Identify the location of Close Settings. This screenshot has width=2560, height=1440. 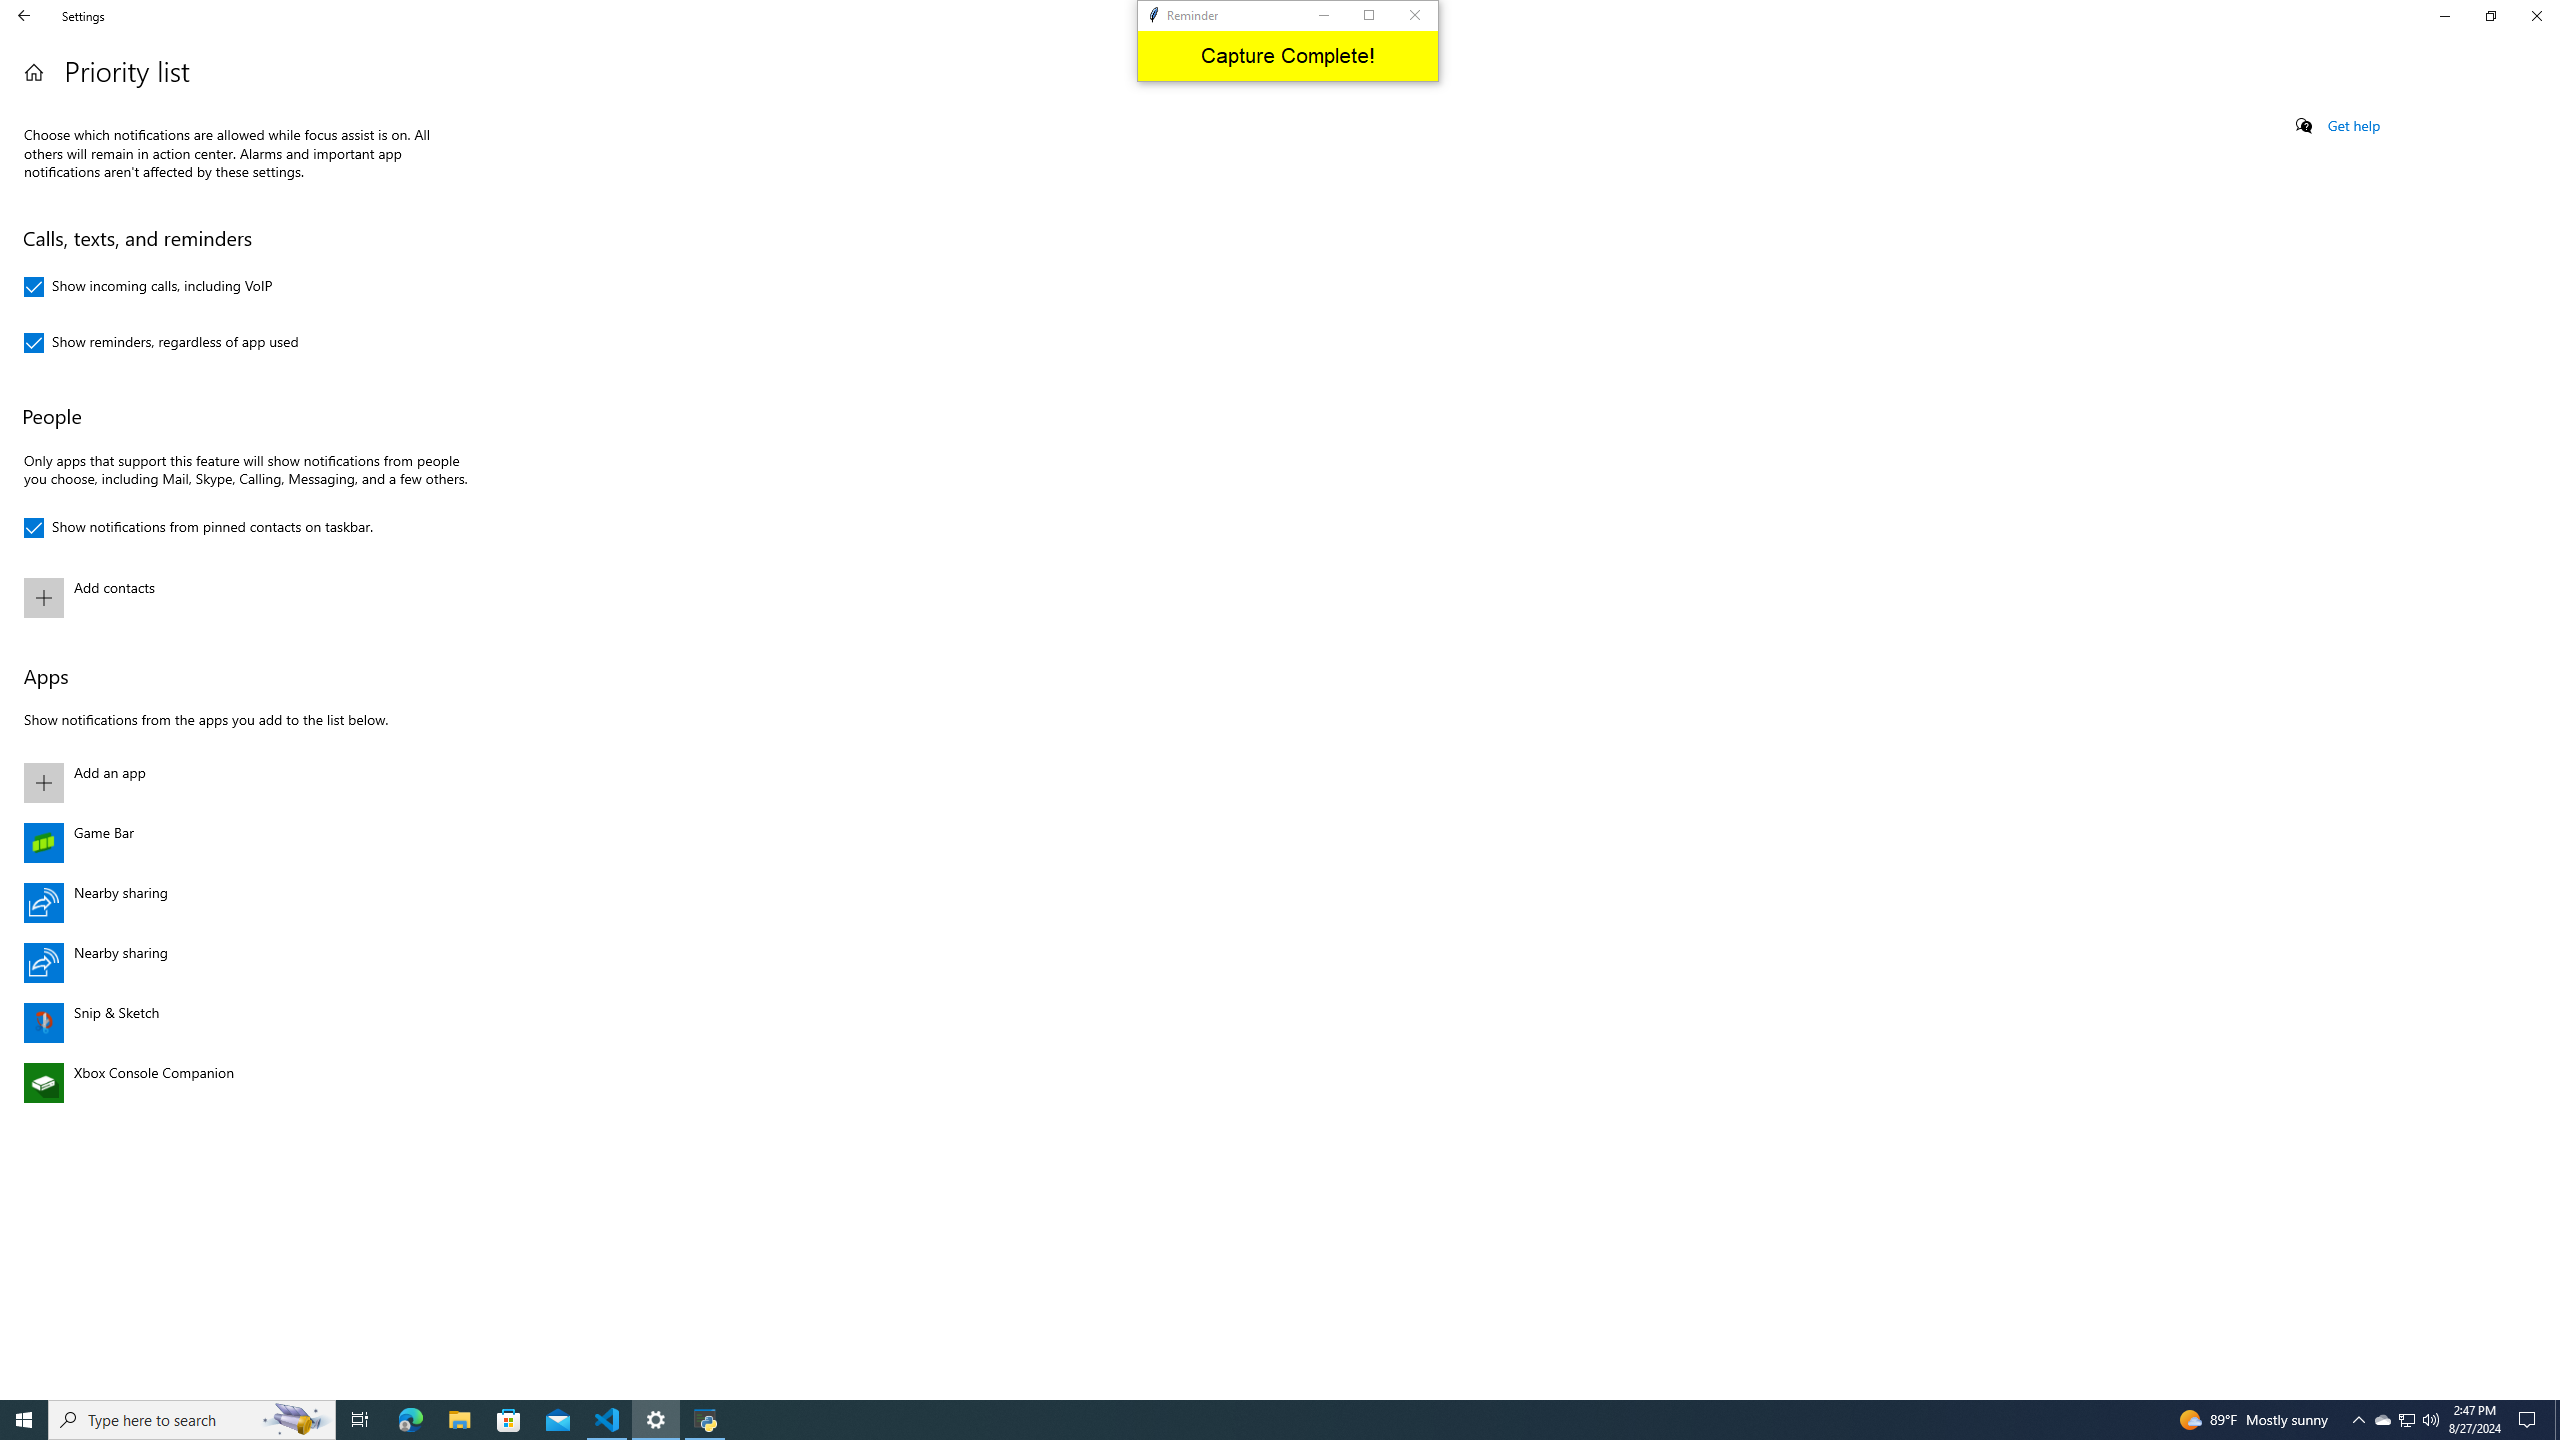
(2536, 16).